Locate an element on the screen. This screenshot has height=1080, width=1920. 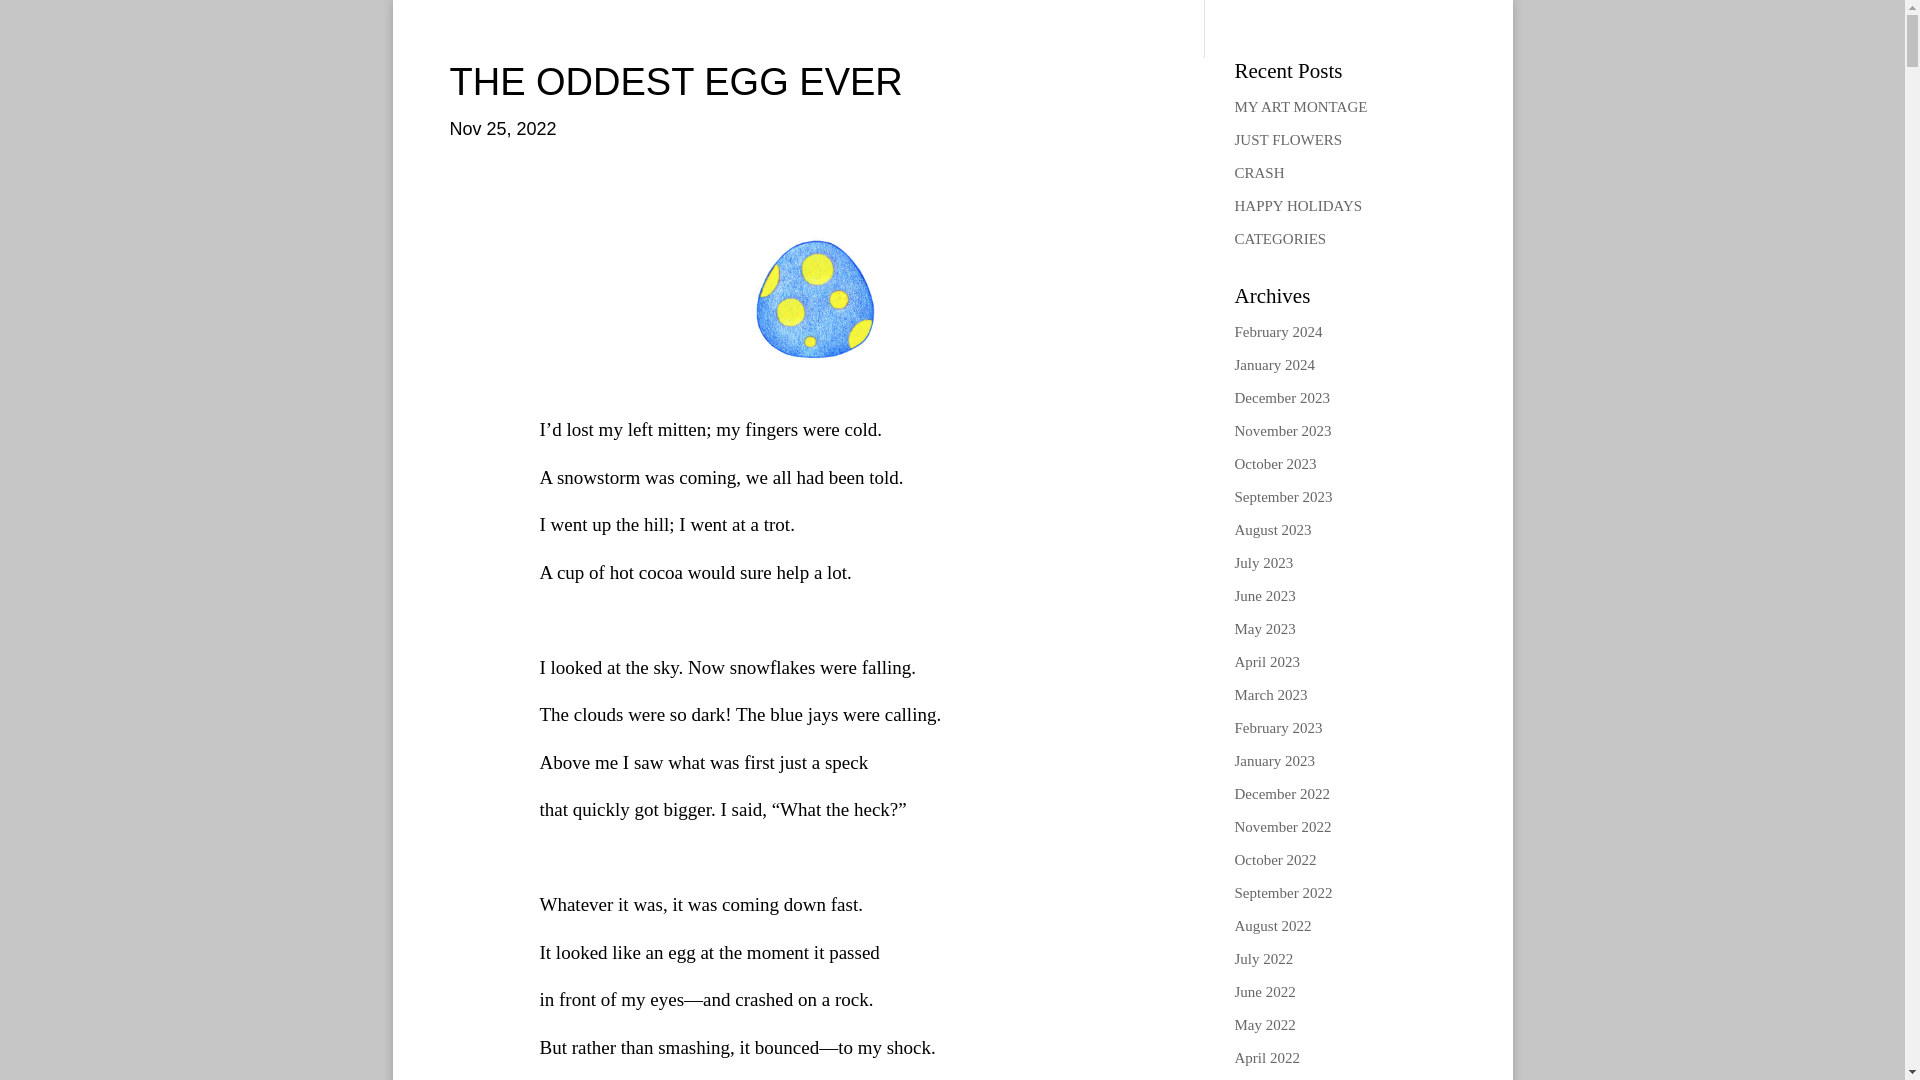
June 2023 is located at coordinates (1264, 595).